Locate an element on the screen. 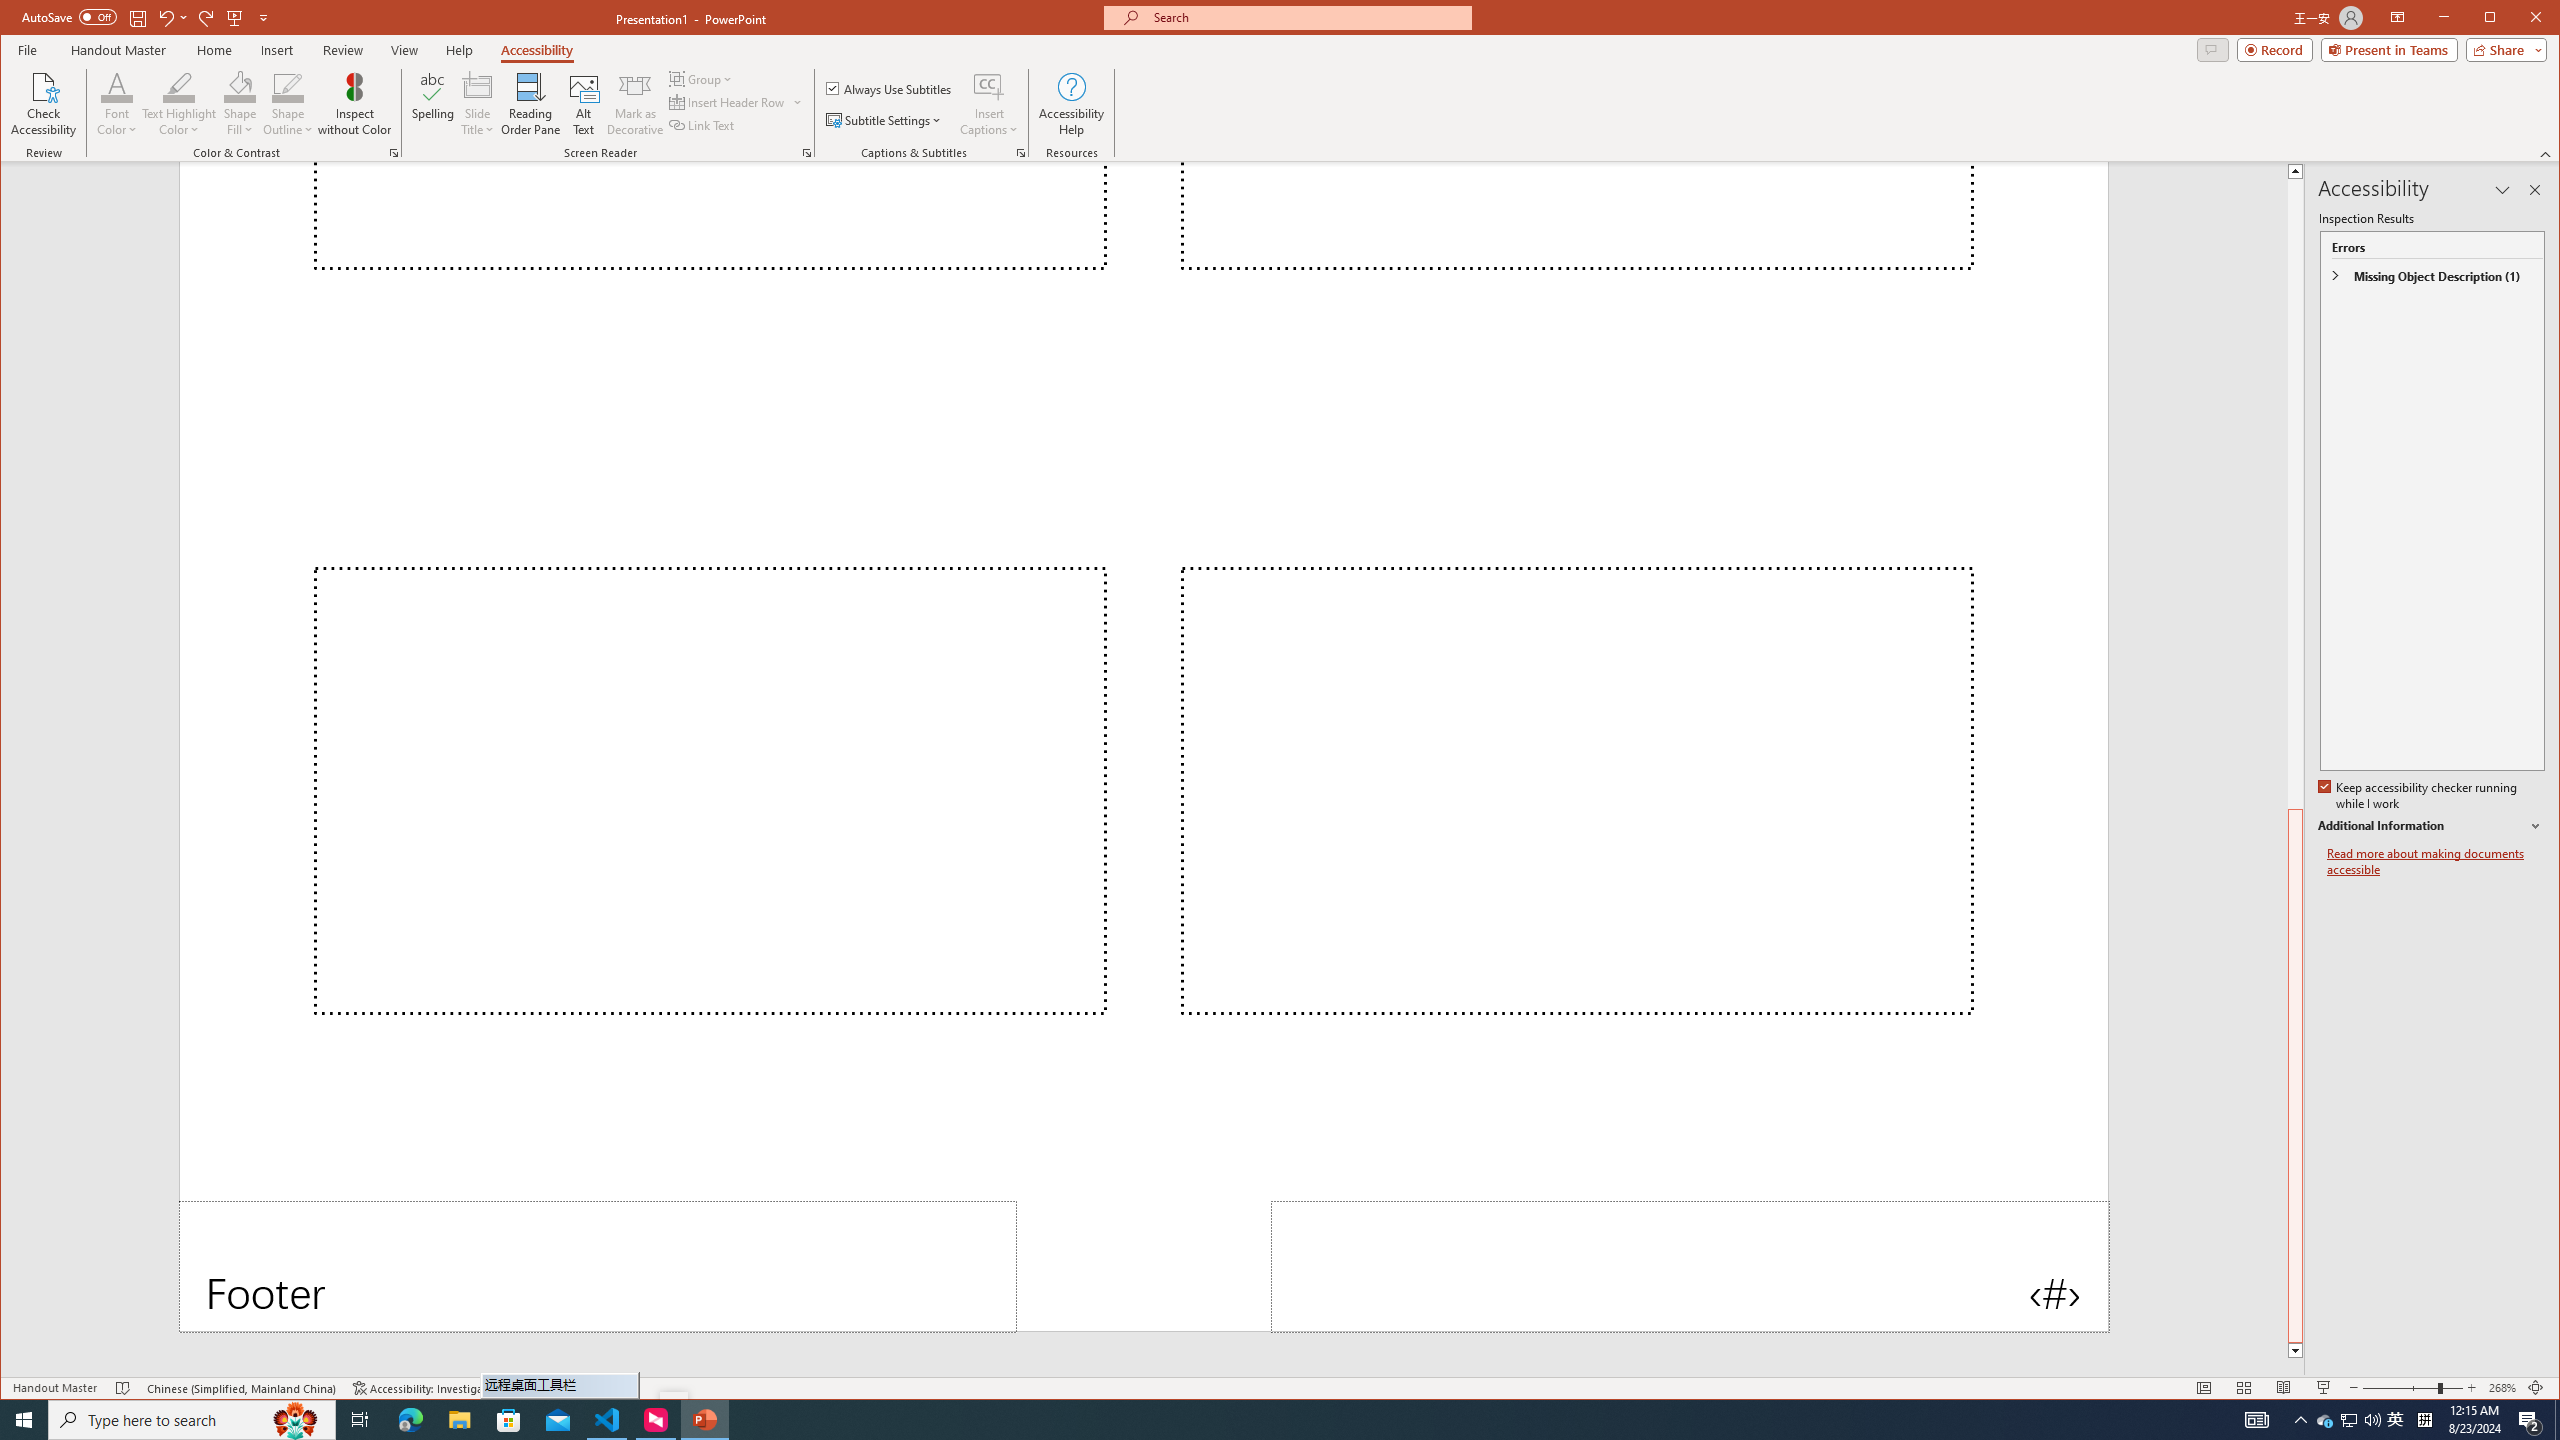 The image size is (2560, 1440). Slide Title is located at coordinates (478, 86).